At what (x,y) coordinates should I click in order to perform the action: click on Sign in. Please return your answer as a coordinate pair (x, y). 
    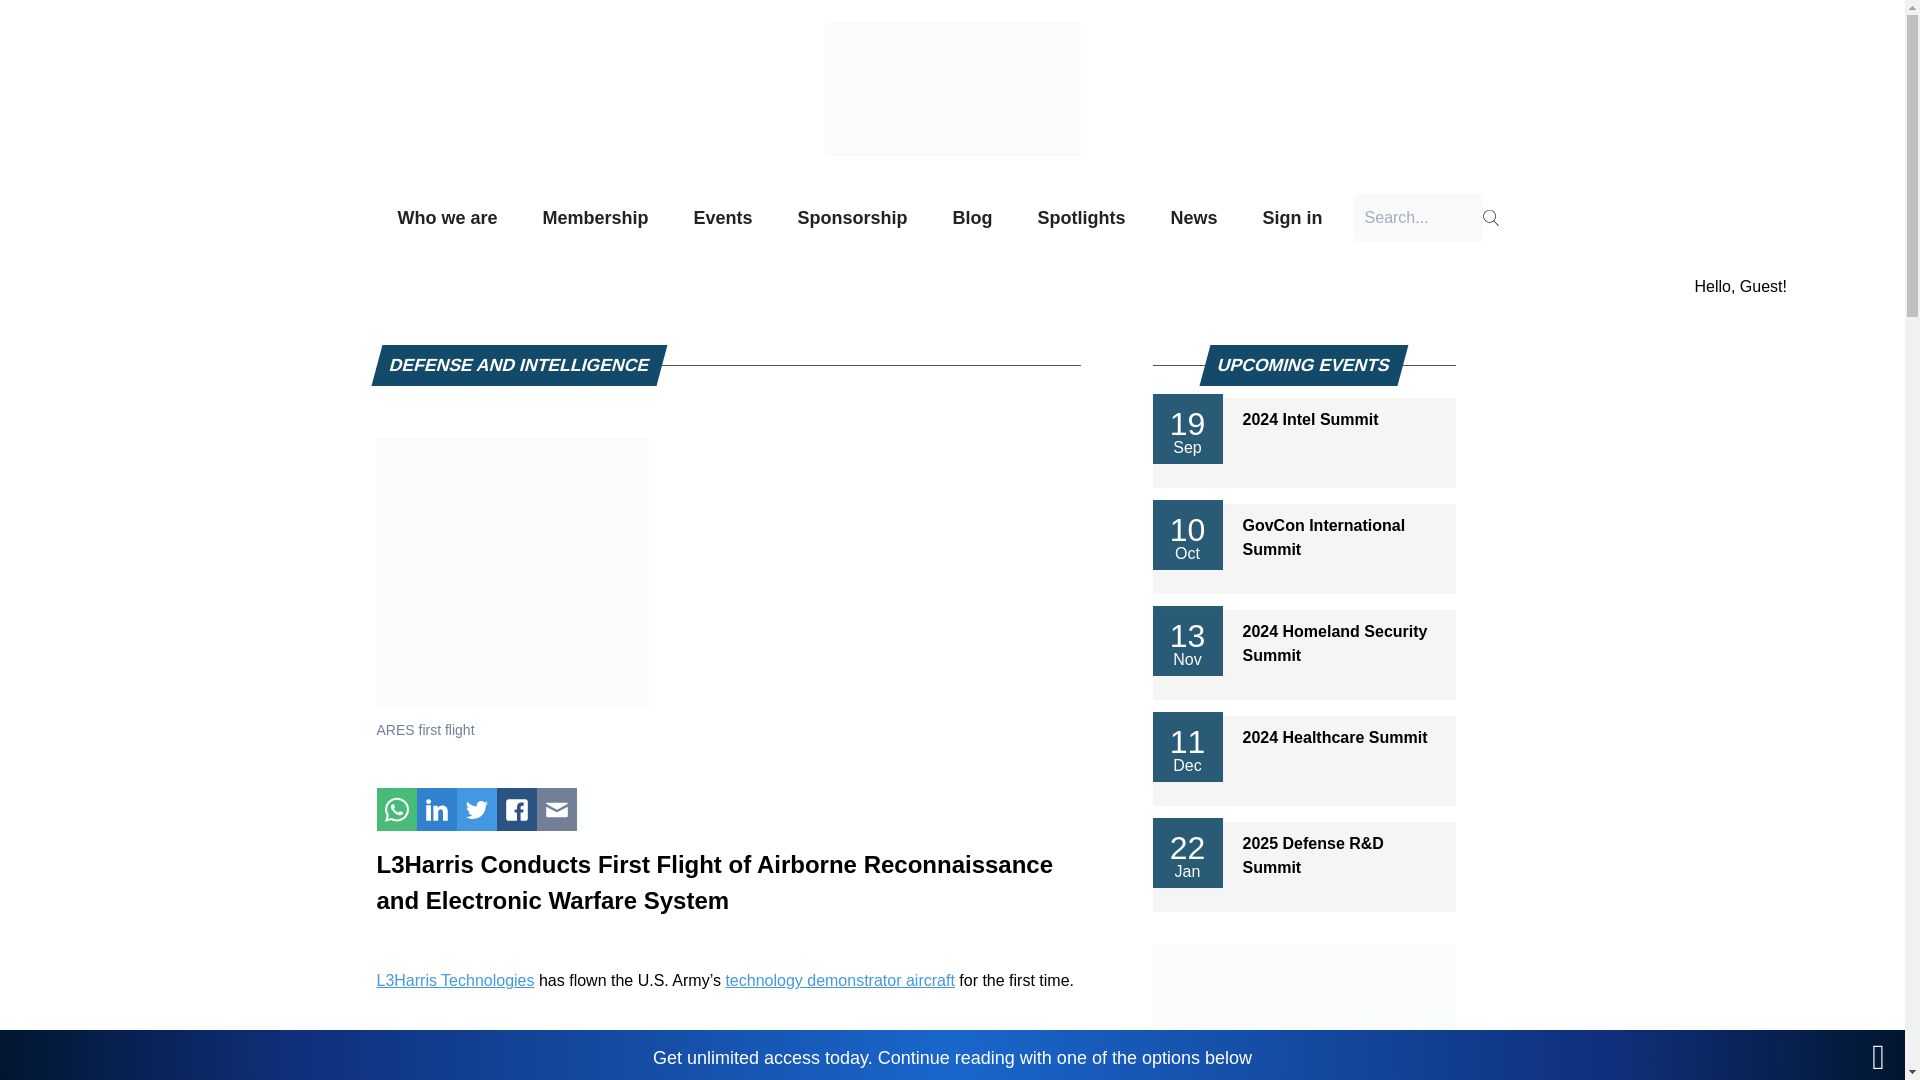
    Looking at the image, I should click on (1293, 217).